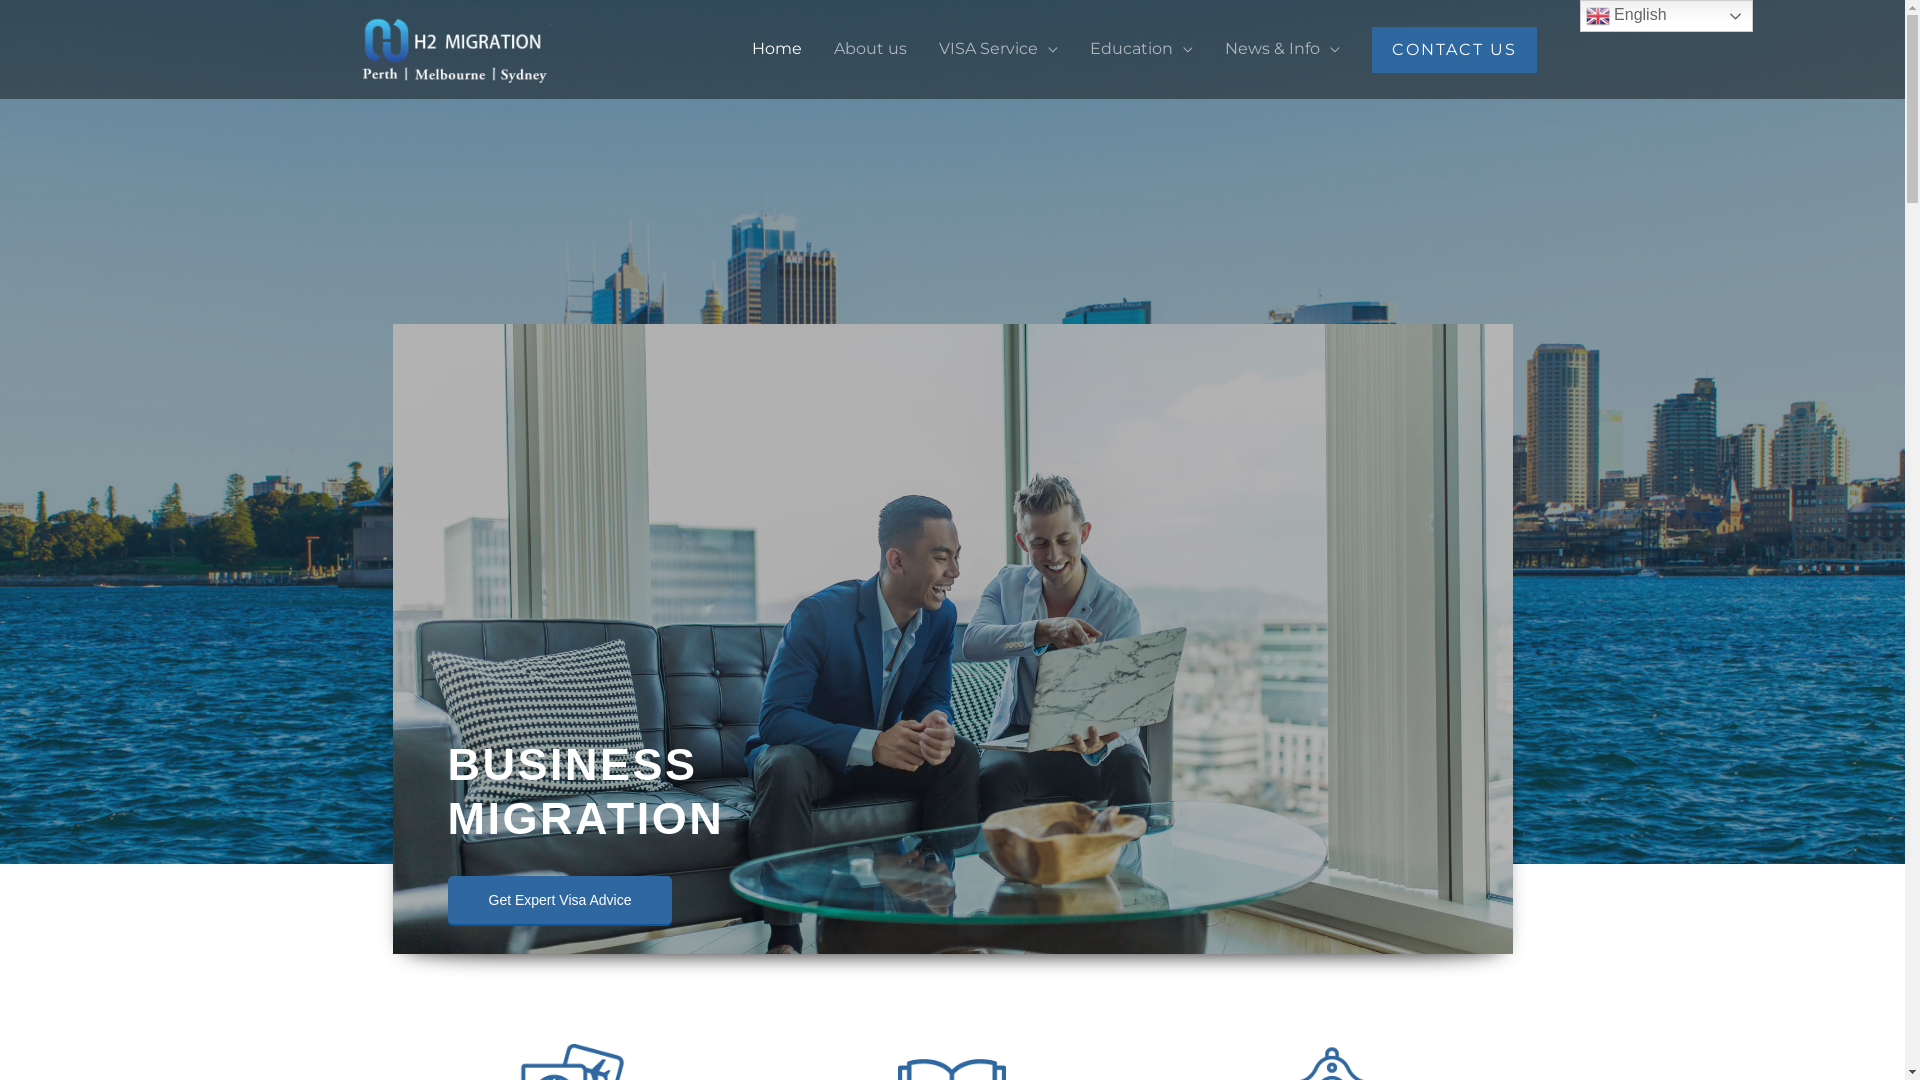 This screenshot has height=1080, width=1920. Describe the element at coordinates (1282, 49) in the screenshot. I see `News & Info` at that location.